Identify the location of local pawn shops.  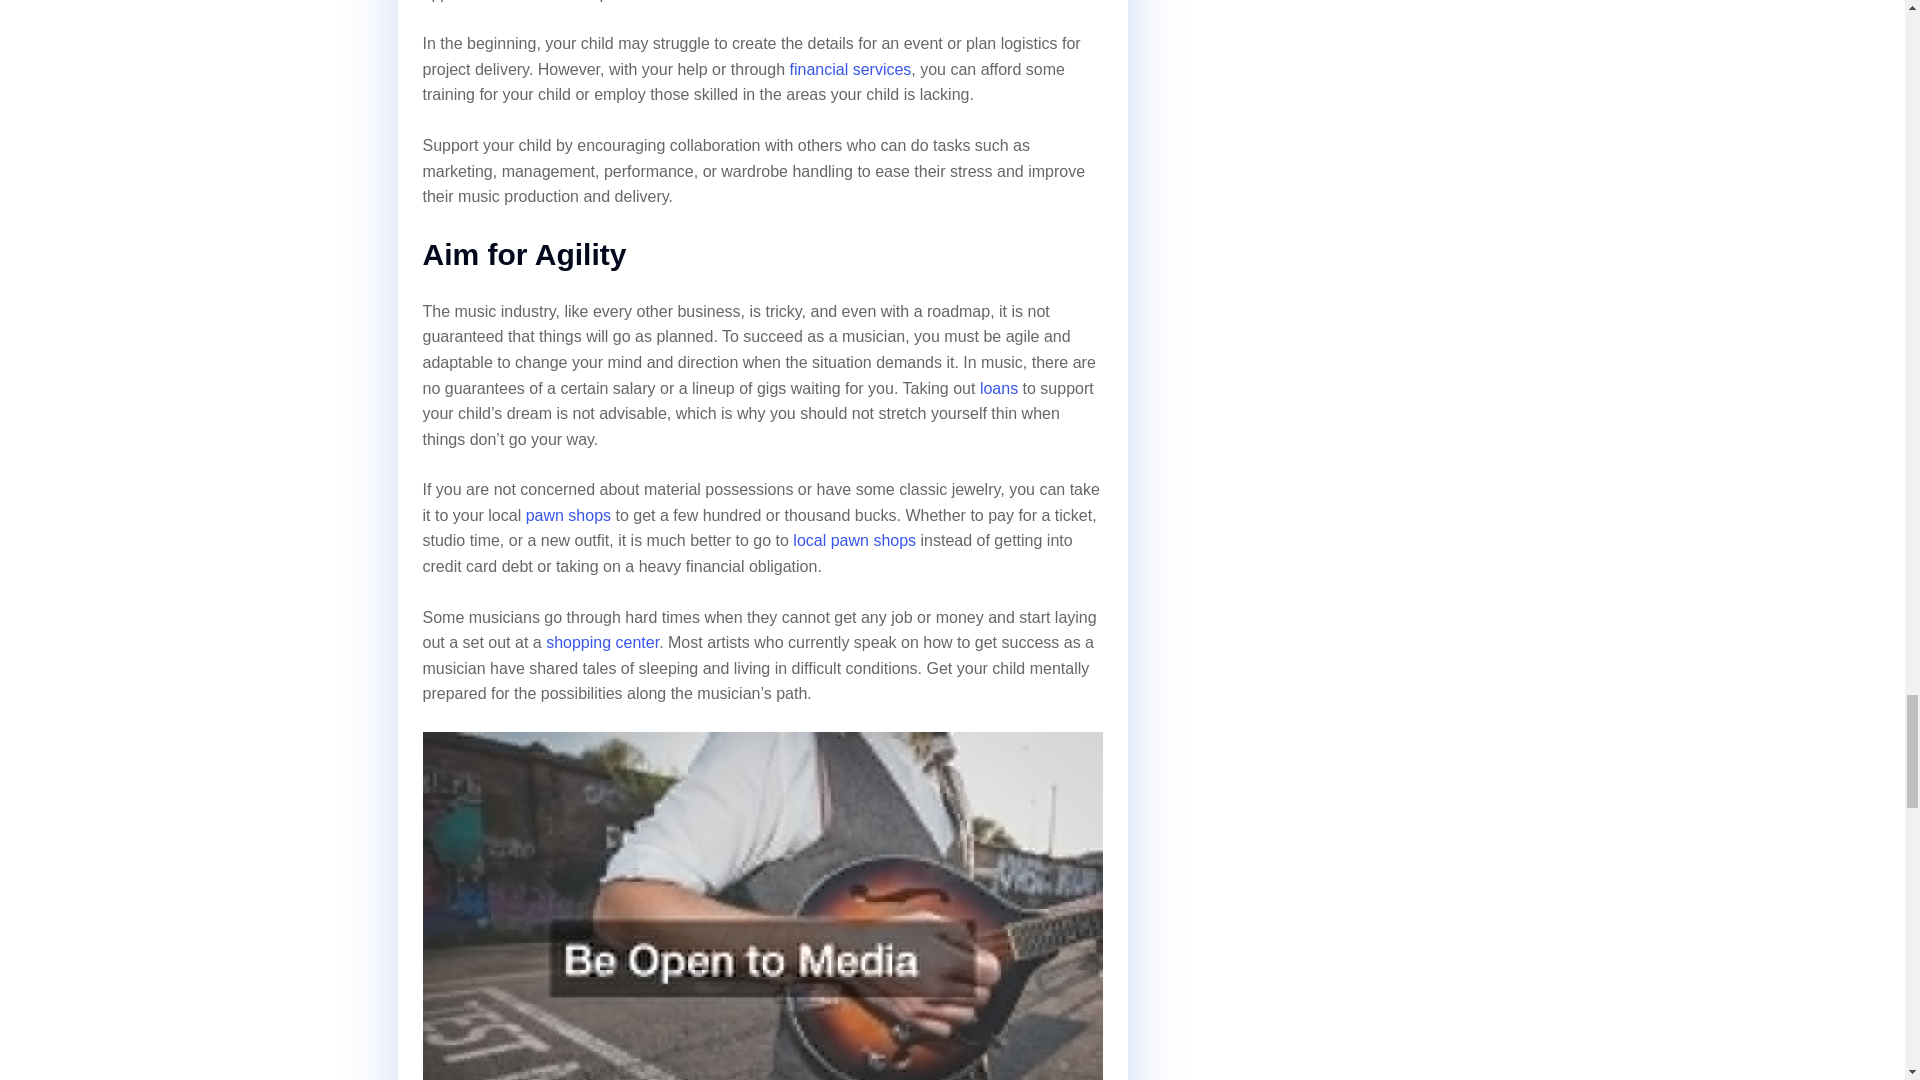
(854, 540).